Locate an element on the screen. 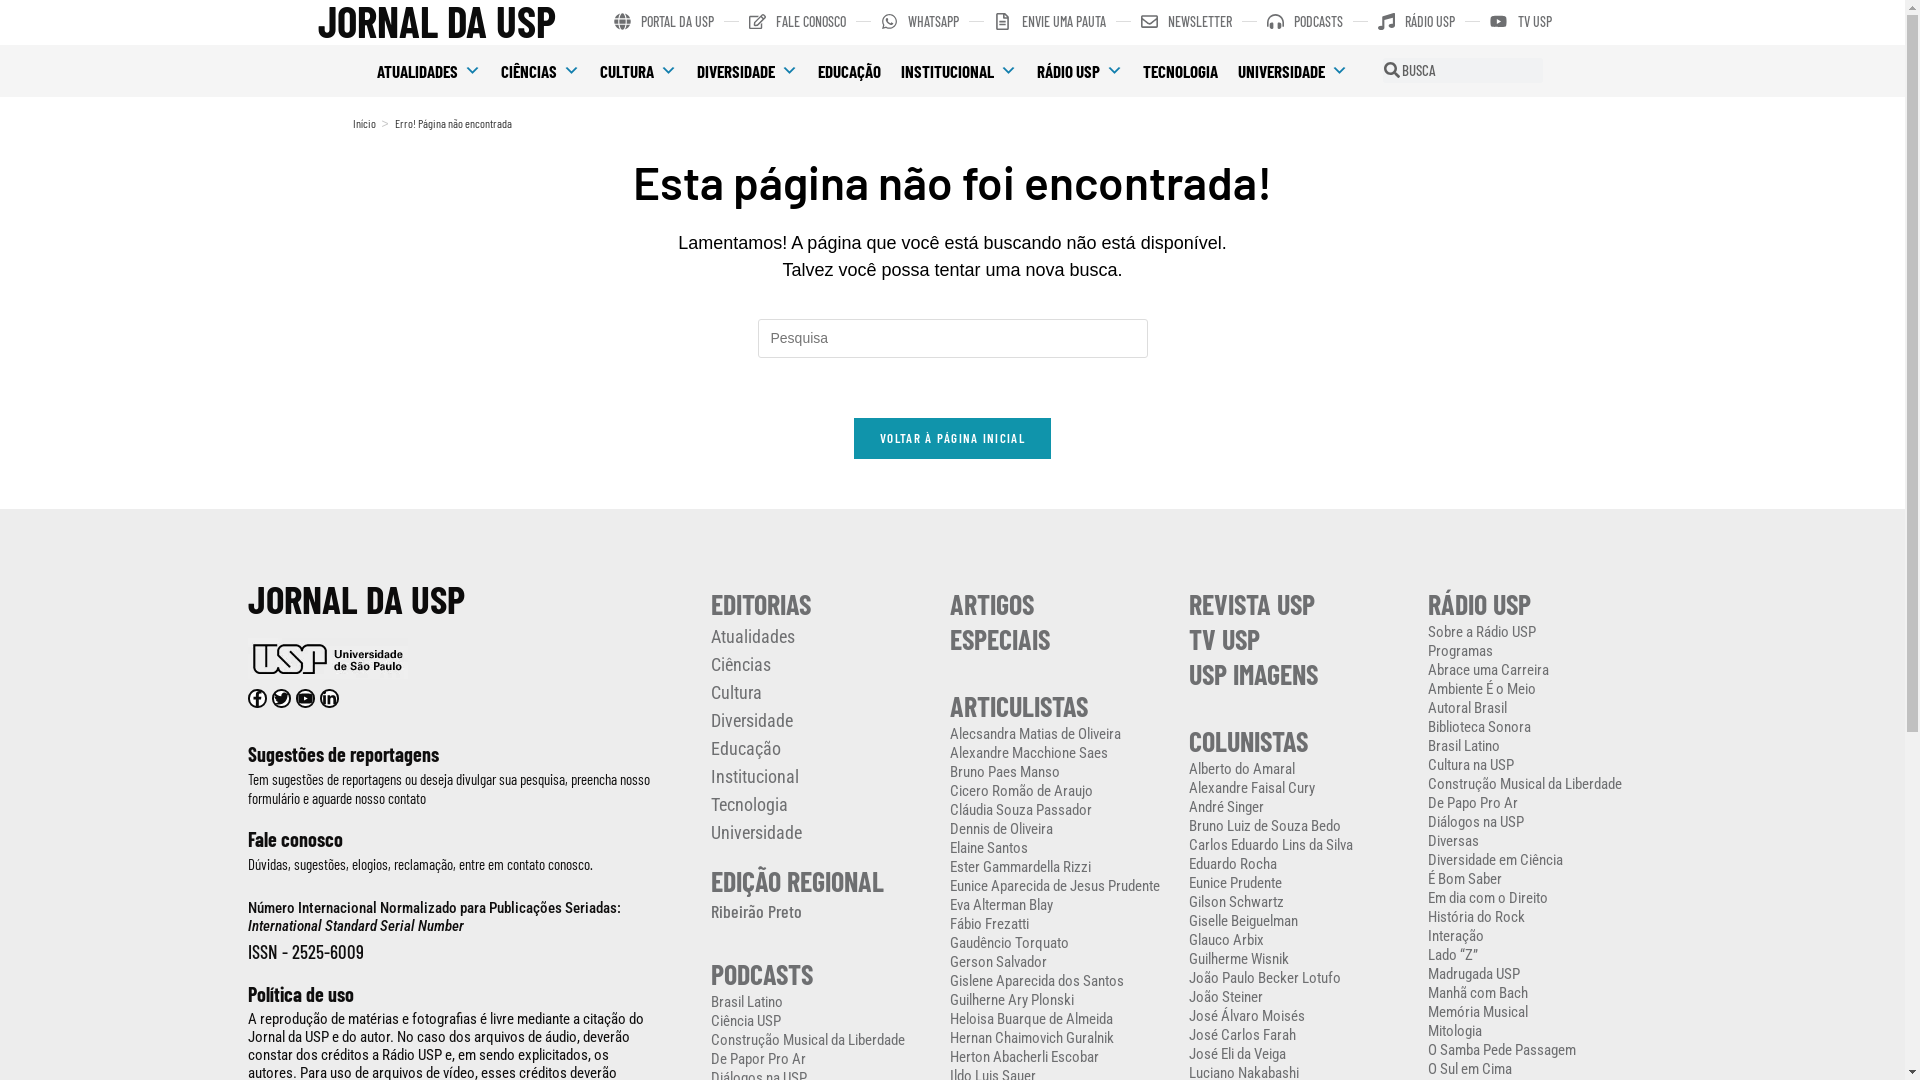  Abrace uma Carreira is located at coordinates (1538, 670).